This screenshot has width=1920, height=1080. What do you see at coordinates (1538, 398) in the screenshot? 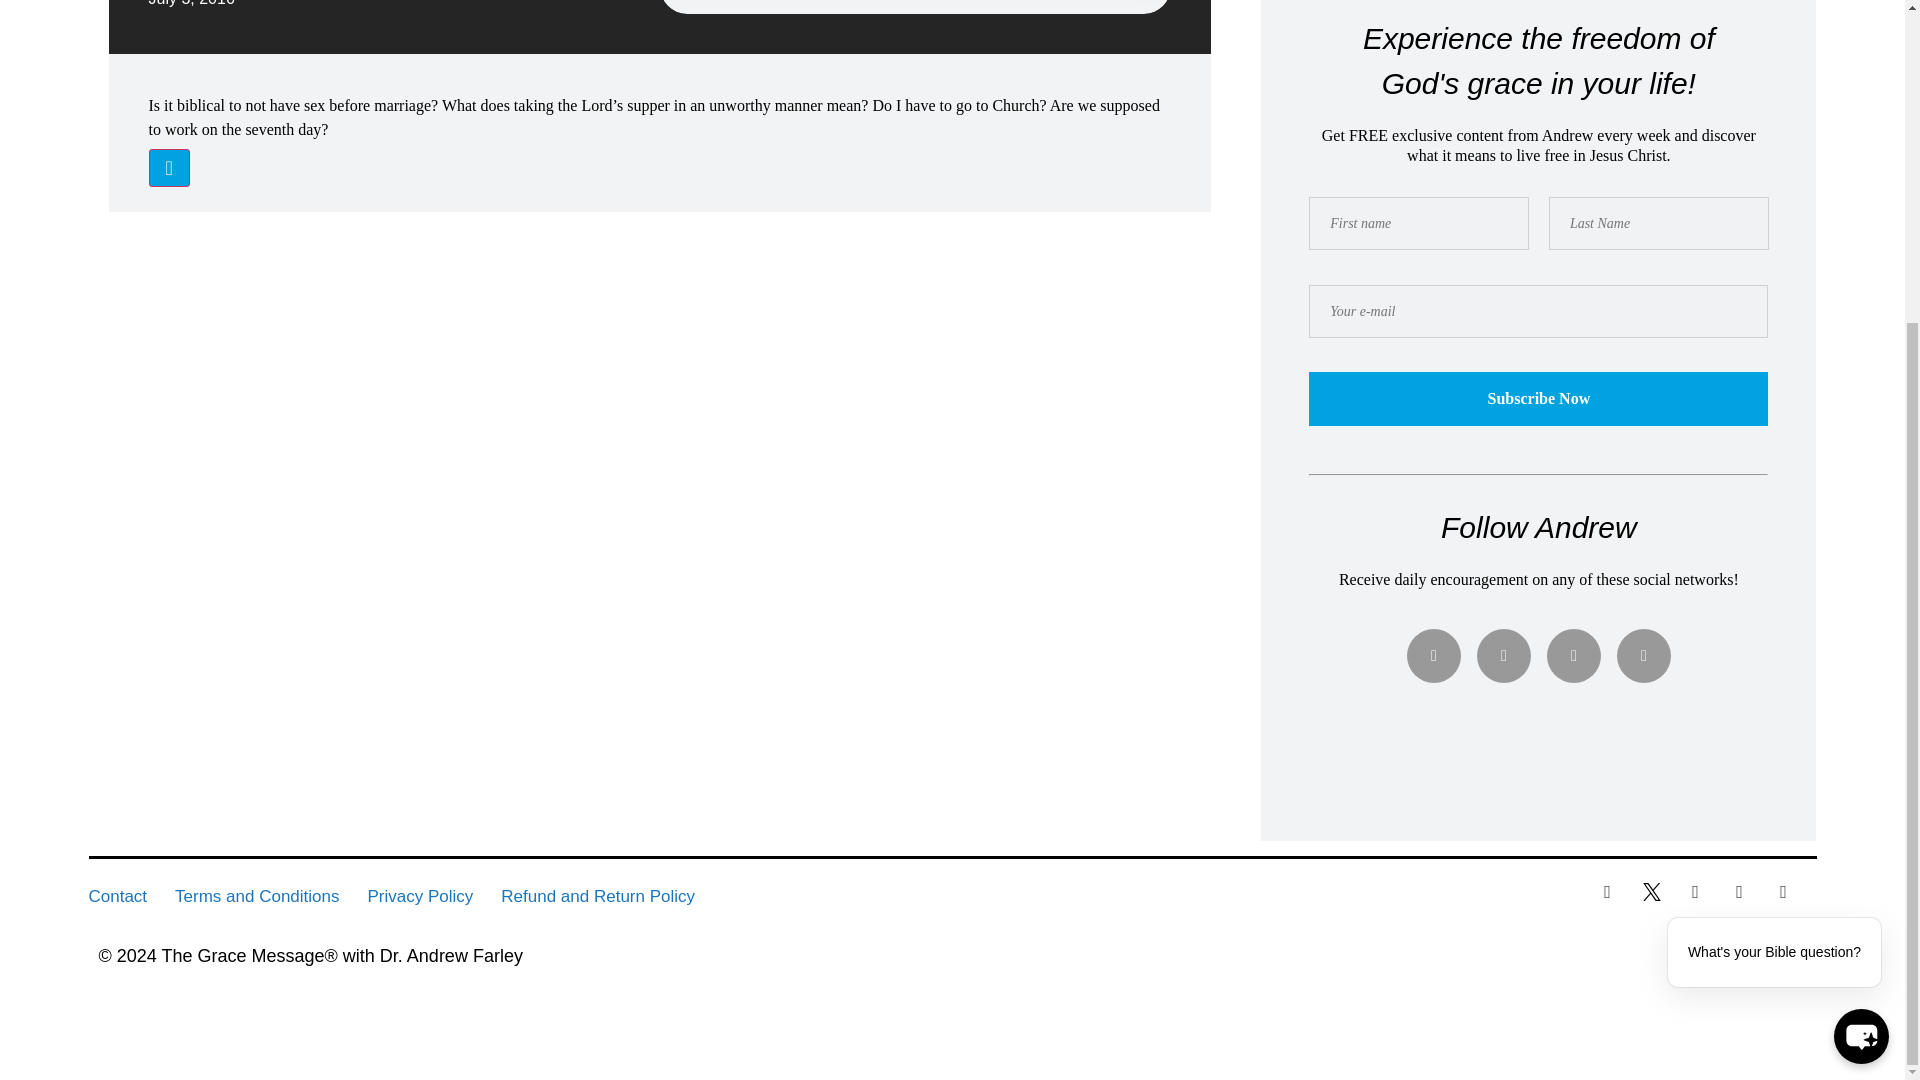
I see `Subscribe Now` at bounding box center [1538, 398].